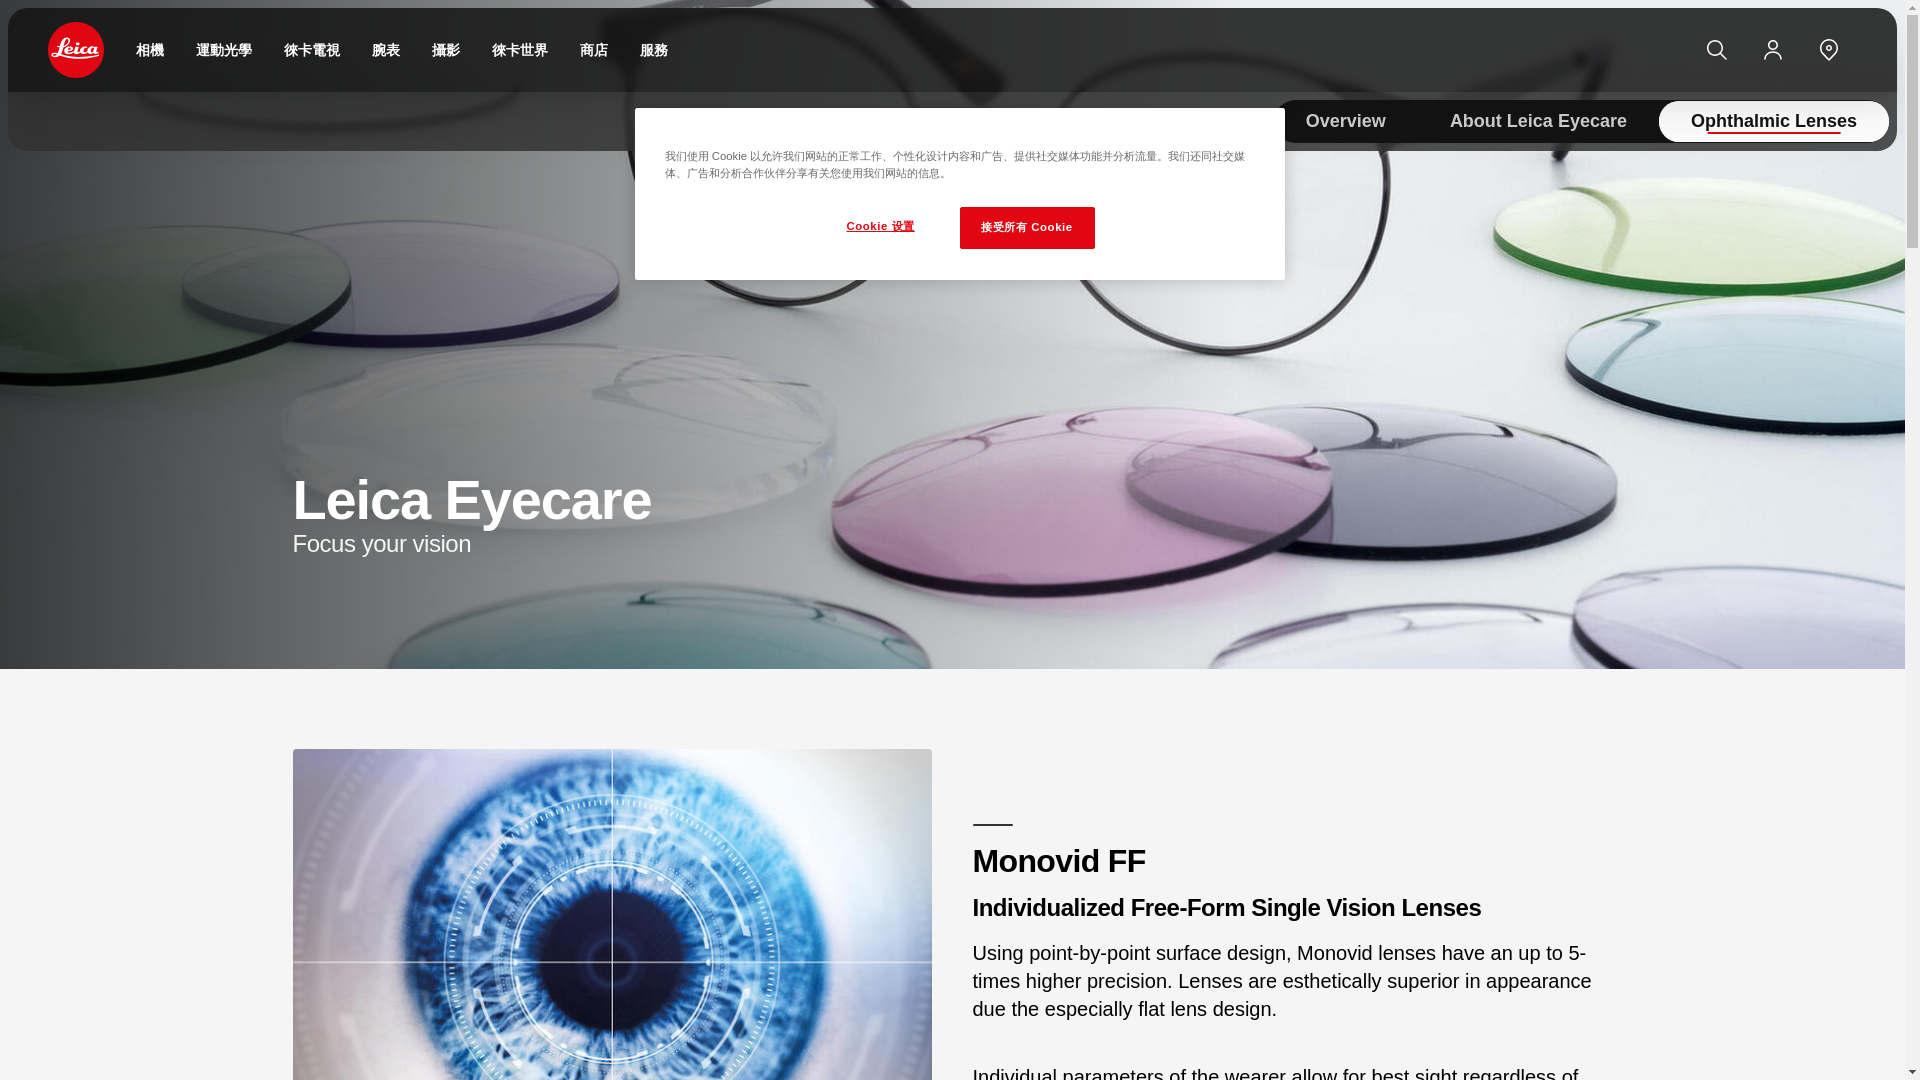 This screenshot has width=1920, height=1080. What do you see at coordinates (1346, 121) in the screenshot?
I see `Overview` at bounding box center [1346, 121].